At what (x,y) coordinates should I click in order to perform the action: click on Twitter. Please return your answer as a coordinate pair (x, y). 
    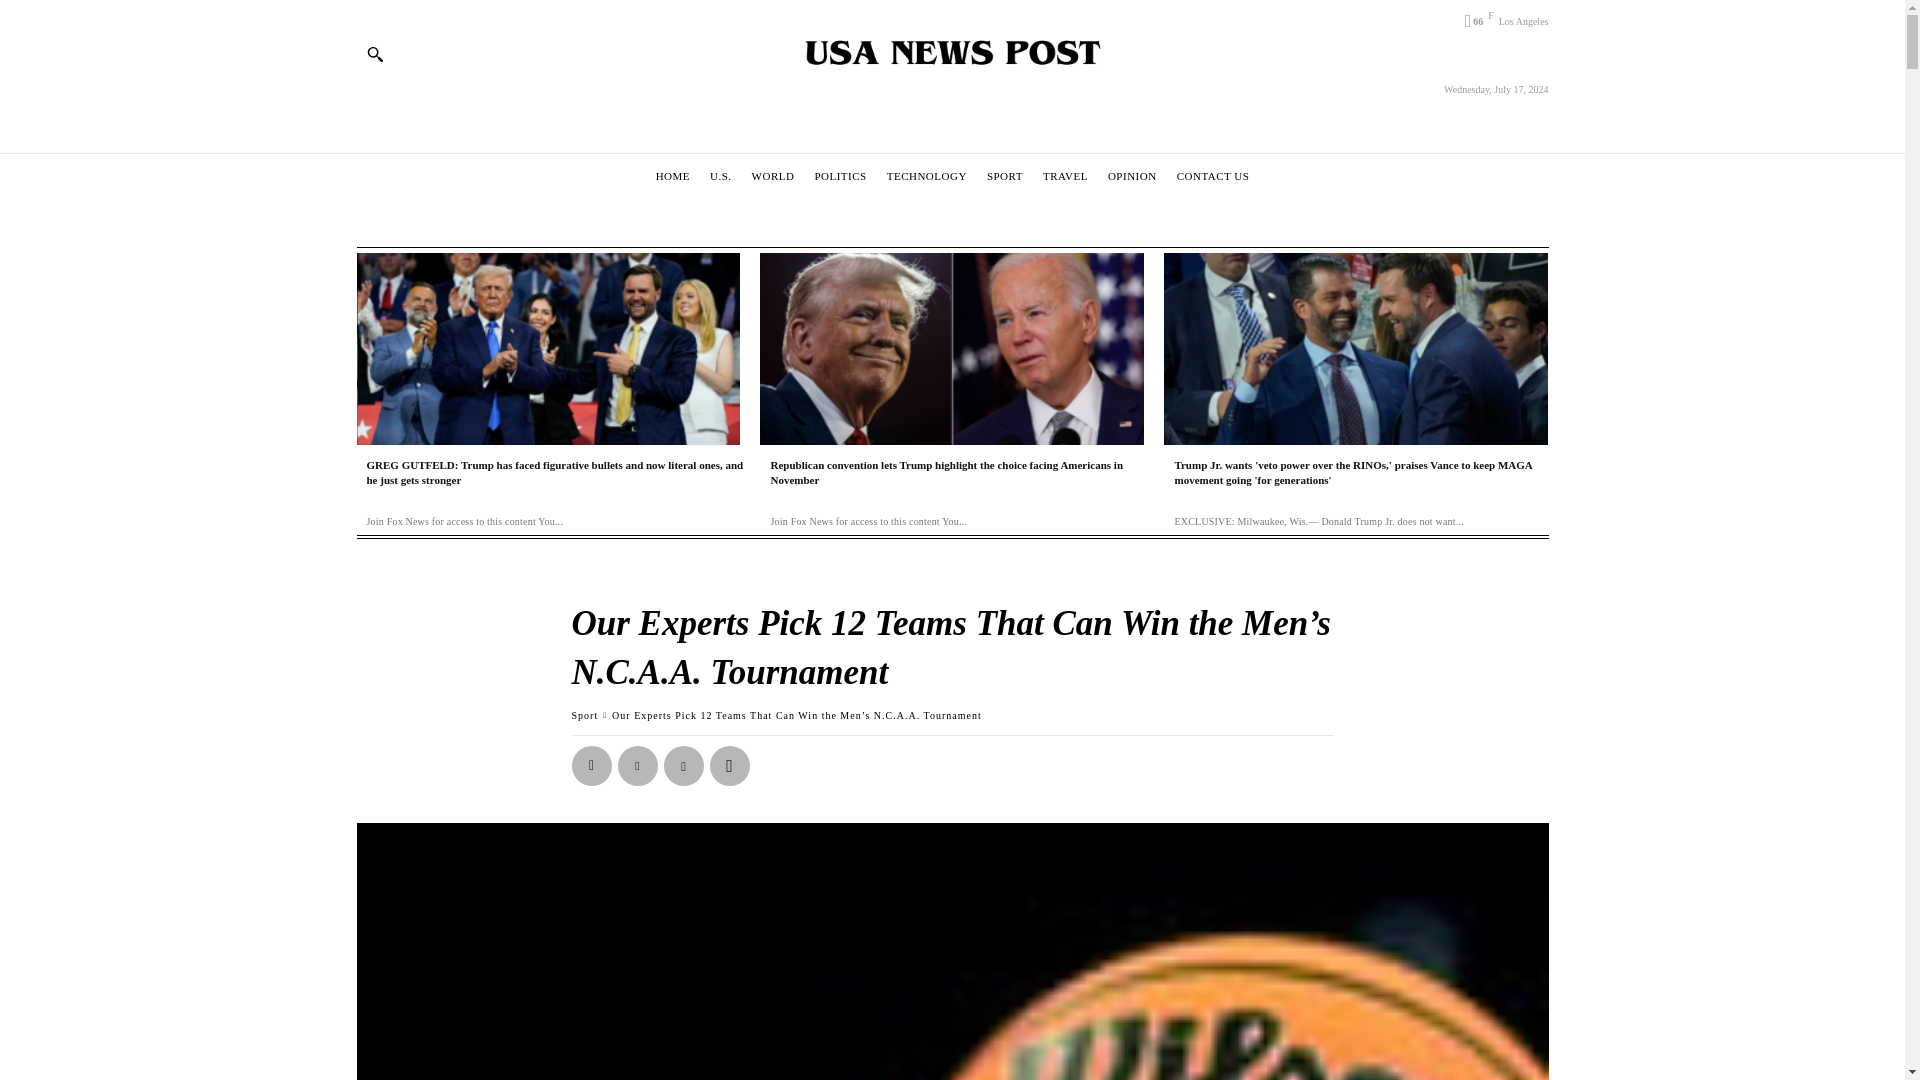
    Looking at the image, I should click on (638, 766).